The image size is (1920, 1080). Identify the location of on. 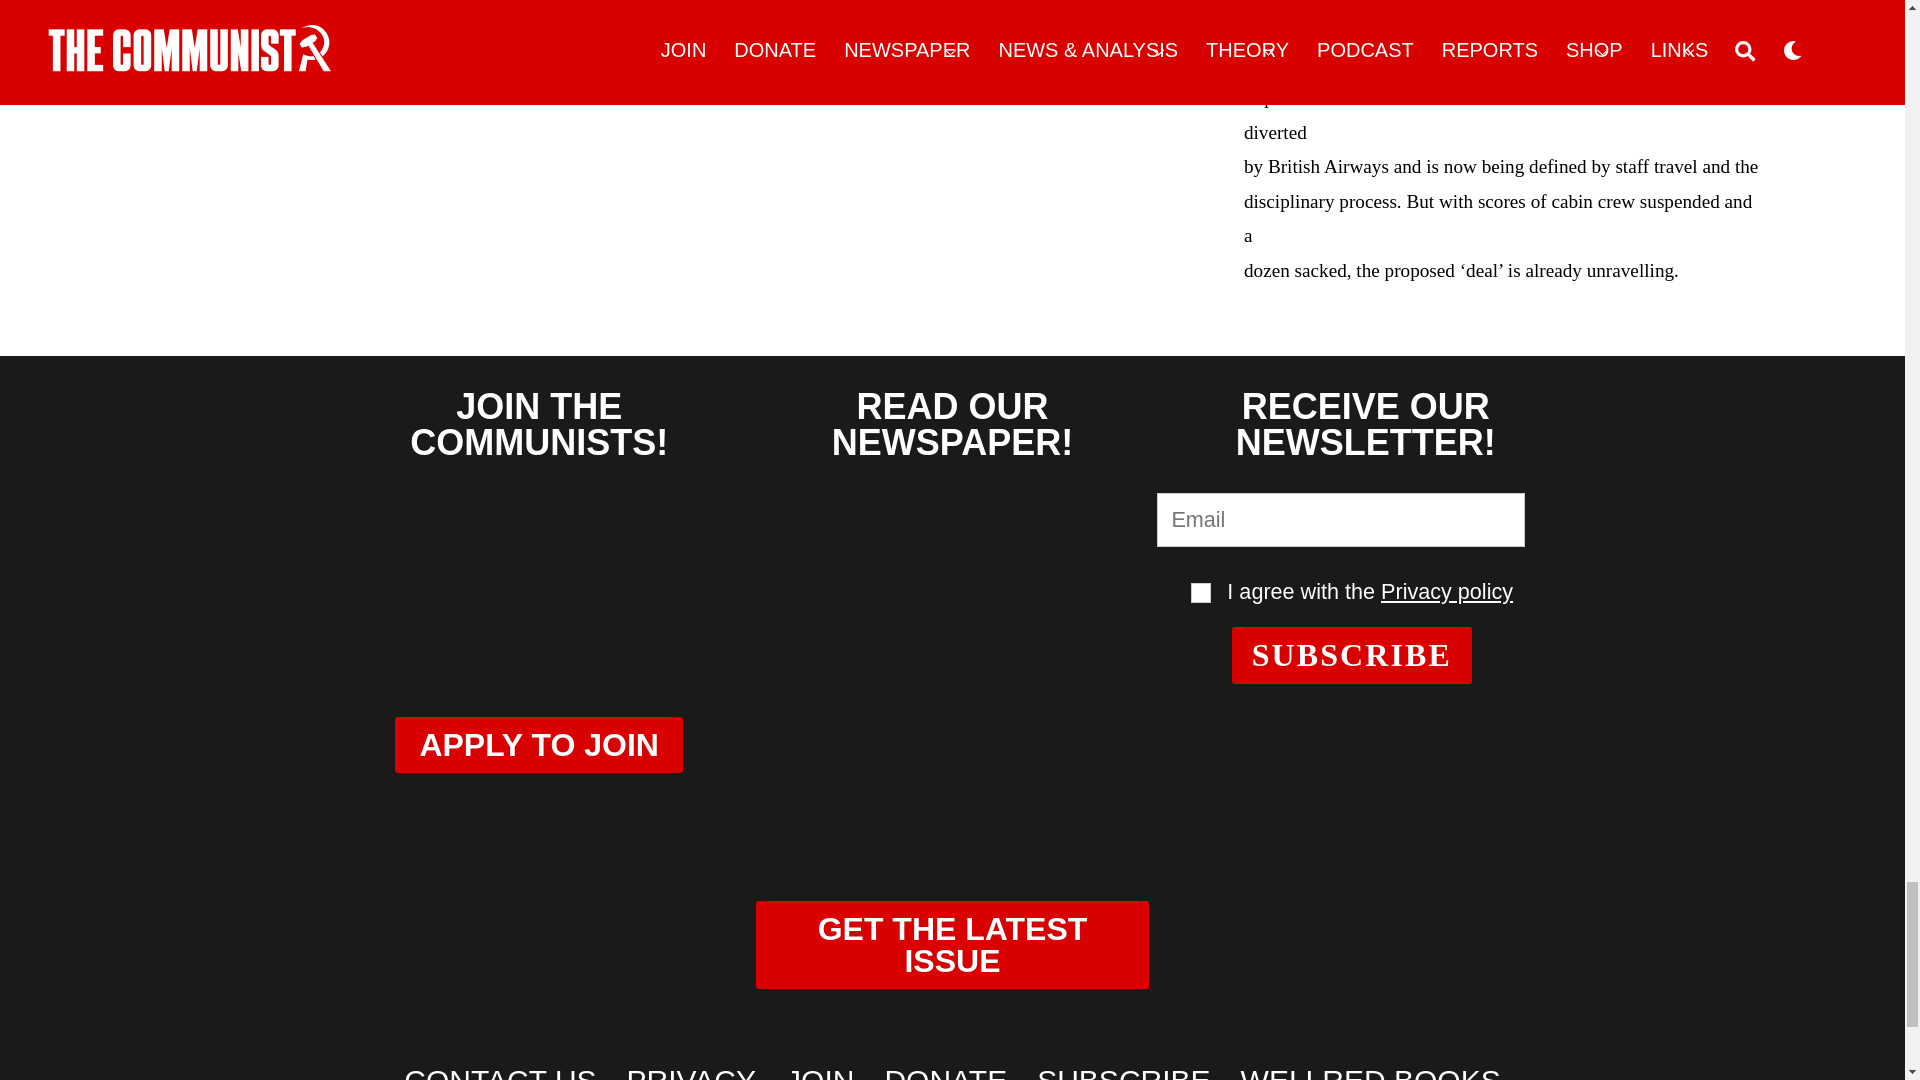
(1200, 592).